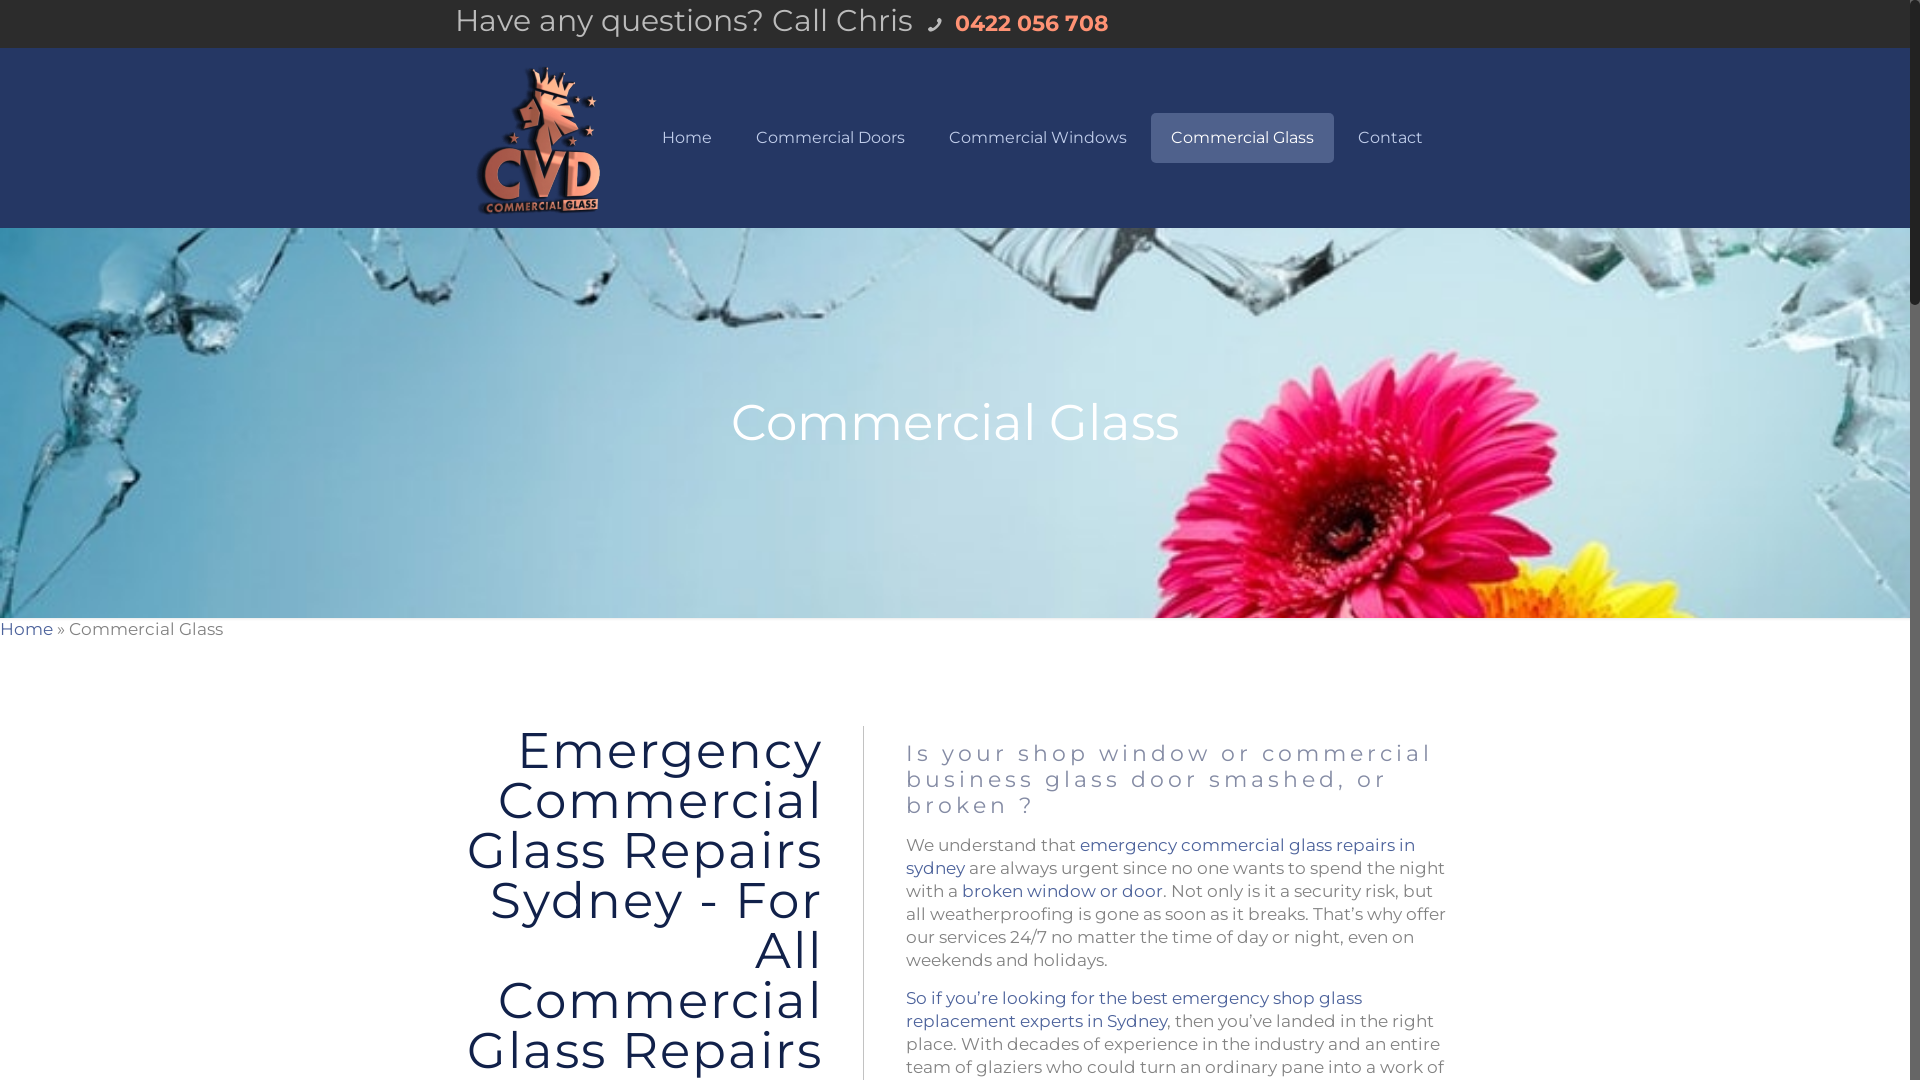 The height and width of the screenshot is (1080, 1920). What do you see at coordinates (1242, 138) in the screenshot?
I see `Commercial Glass` at bounding box center [1242, 138].